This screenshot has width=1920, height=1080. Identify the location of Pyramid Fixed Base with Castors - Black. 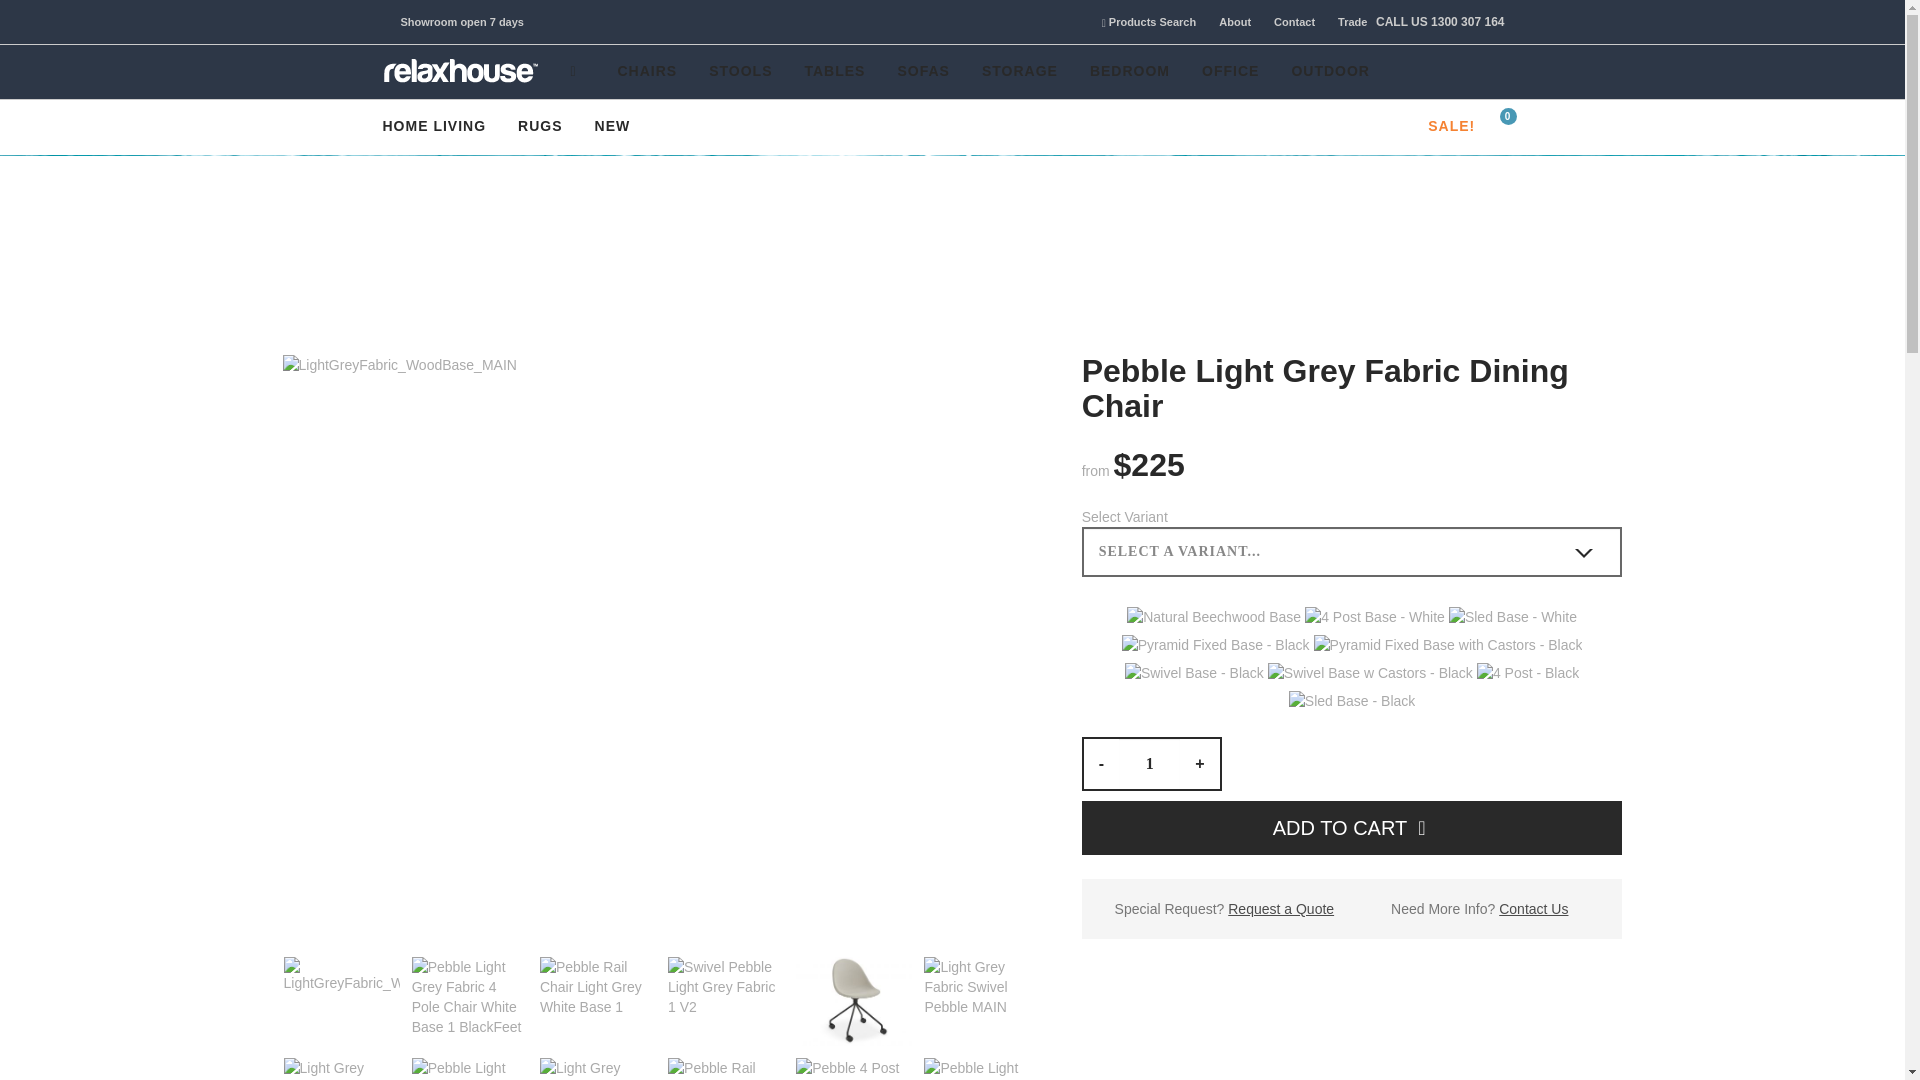
(1448, 642).